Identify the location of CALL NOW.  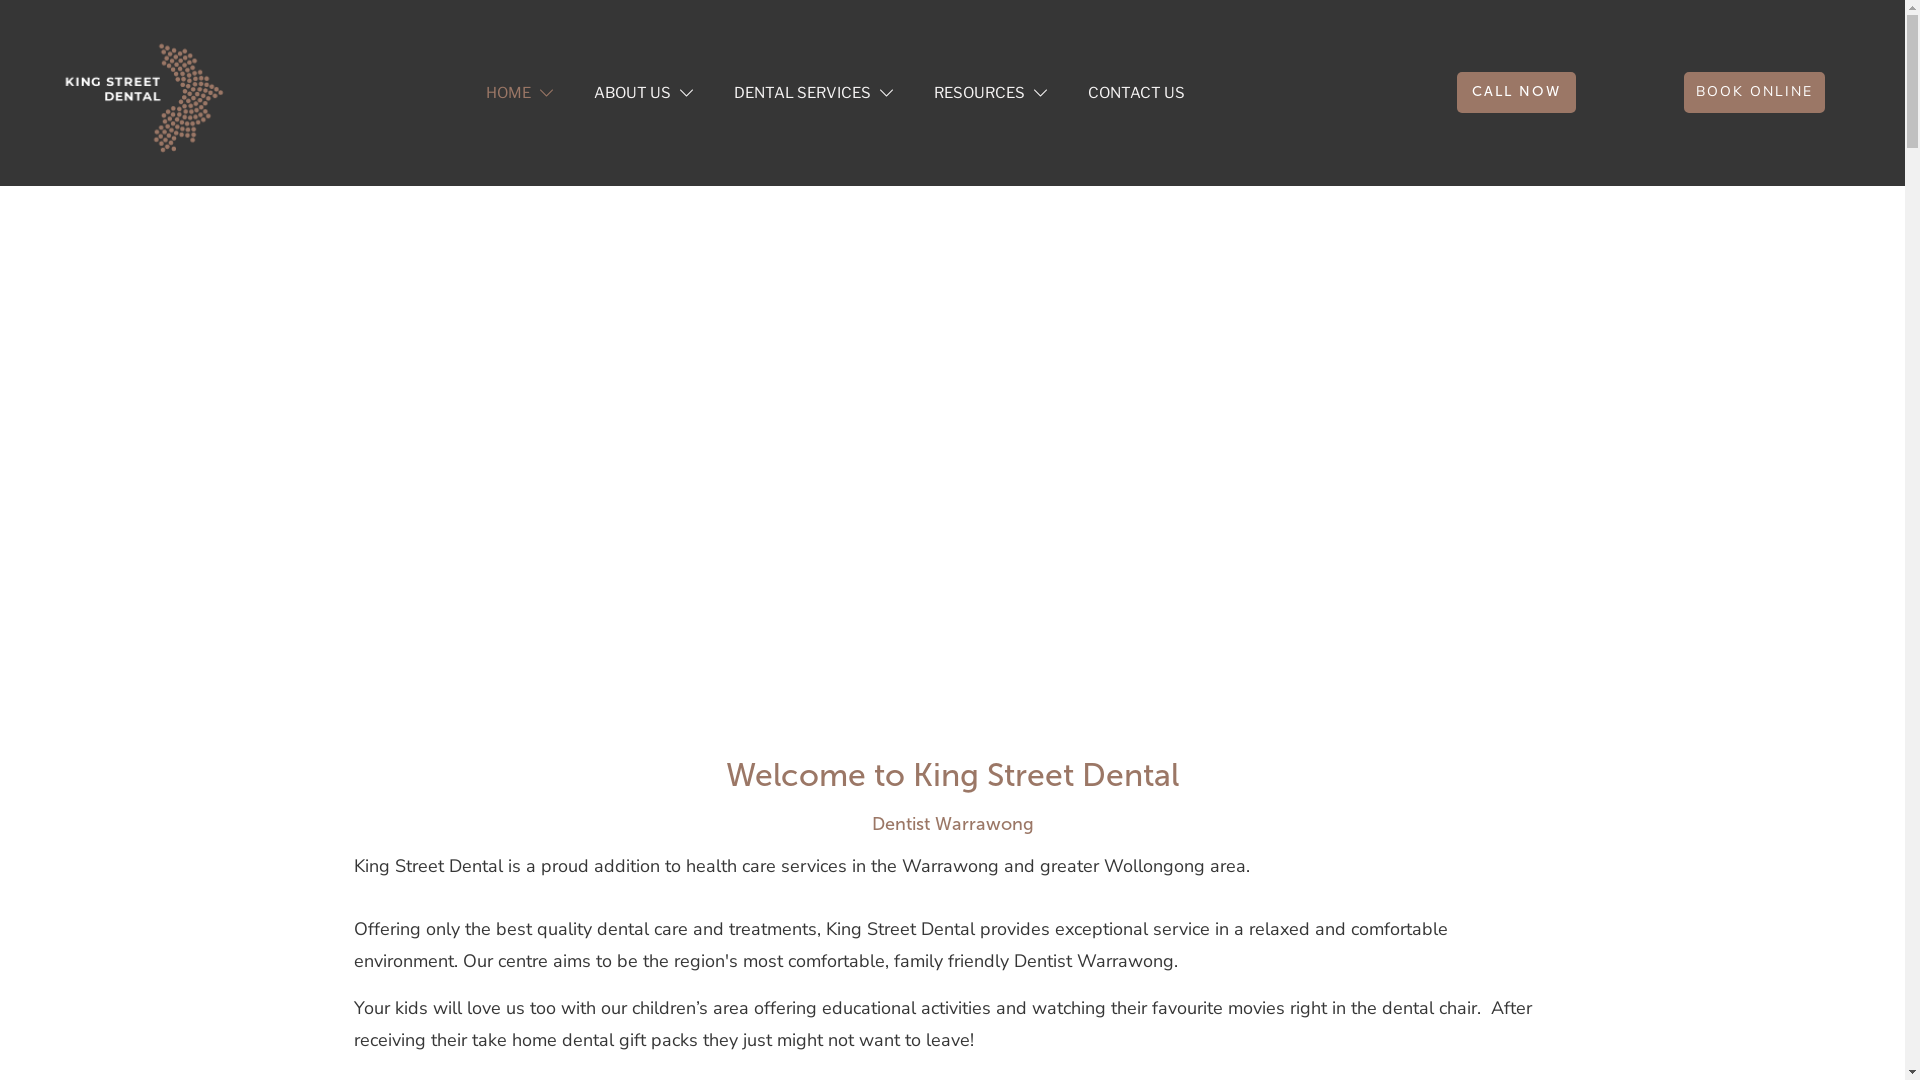
(1516, 92).